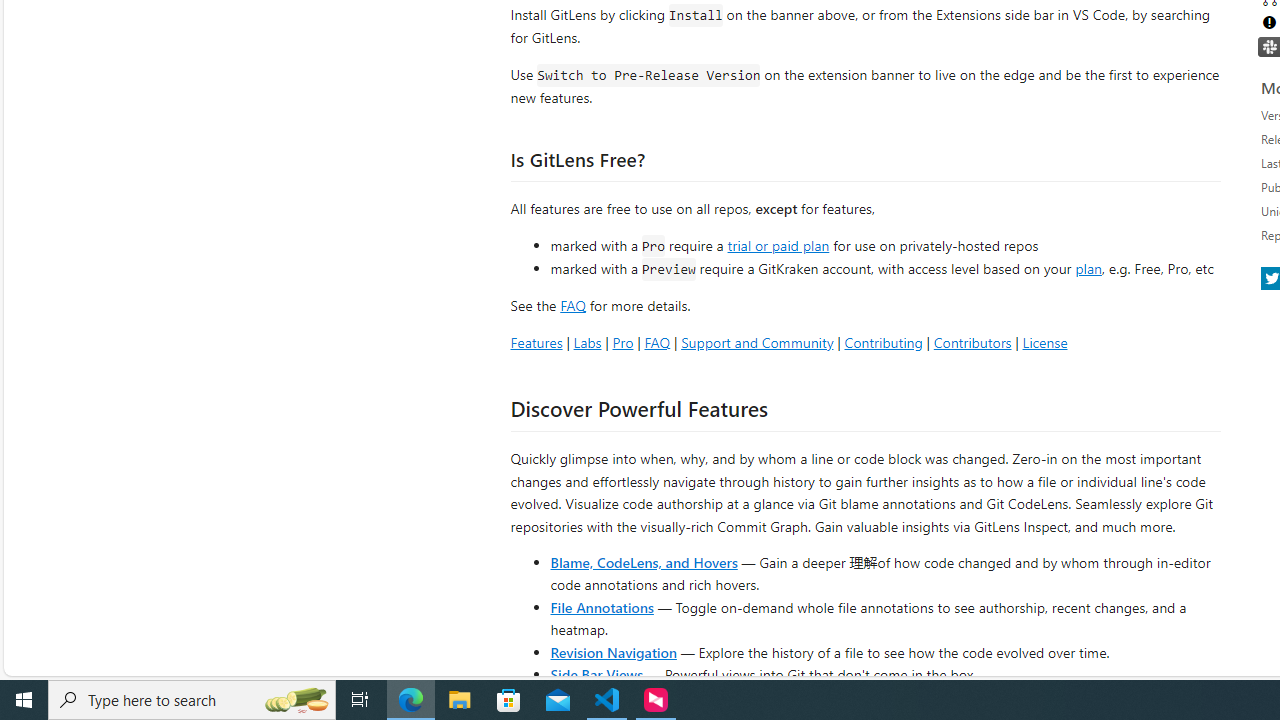 Image resolution: width=1280 pixels, height=720 pixels. What do you see at coordinates (1088, 269) in the screenshot?
I see `plan` at bounding box center [1088, 269].